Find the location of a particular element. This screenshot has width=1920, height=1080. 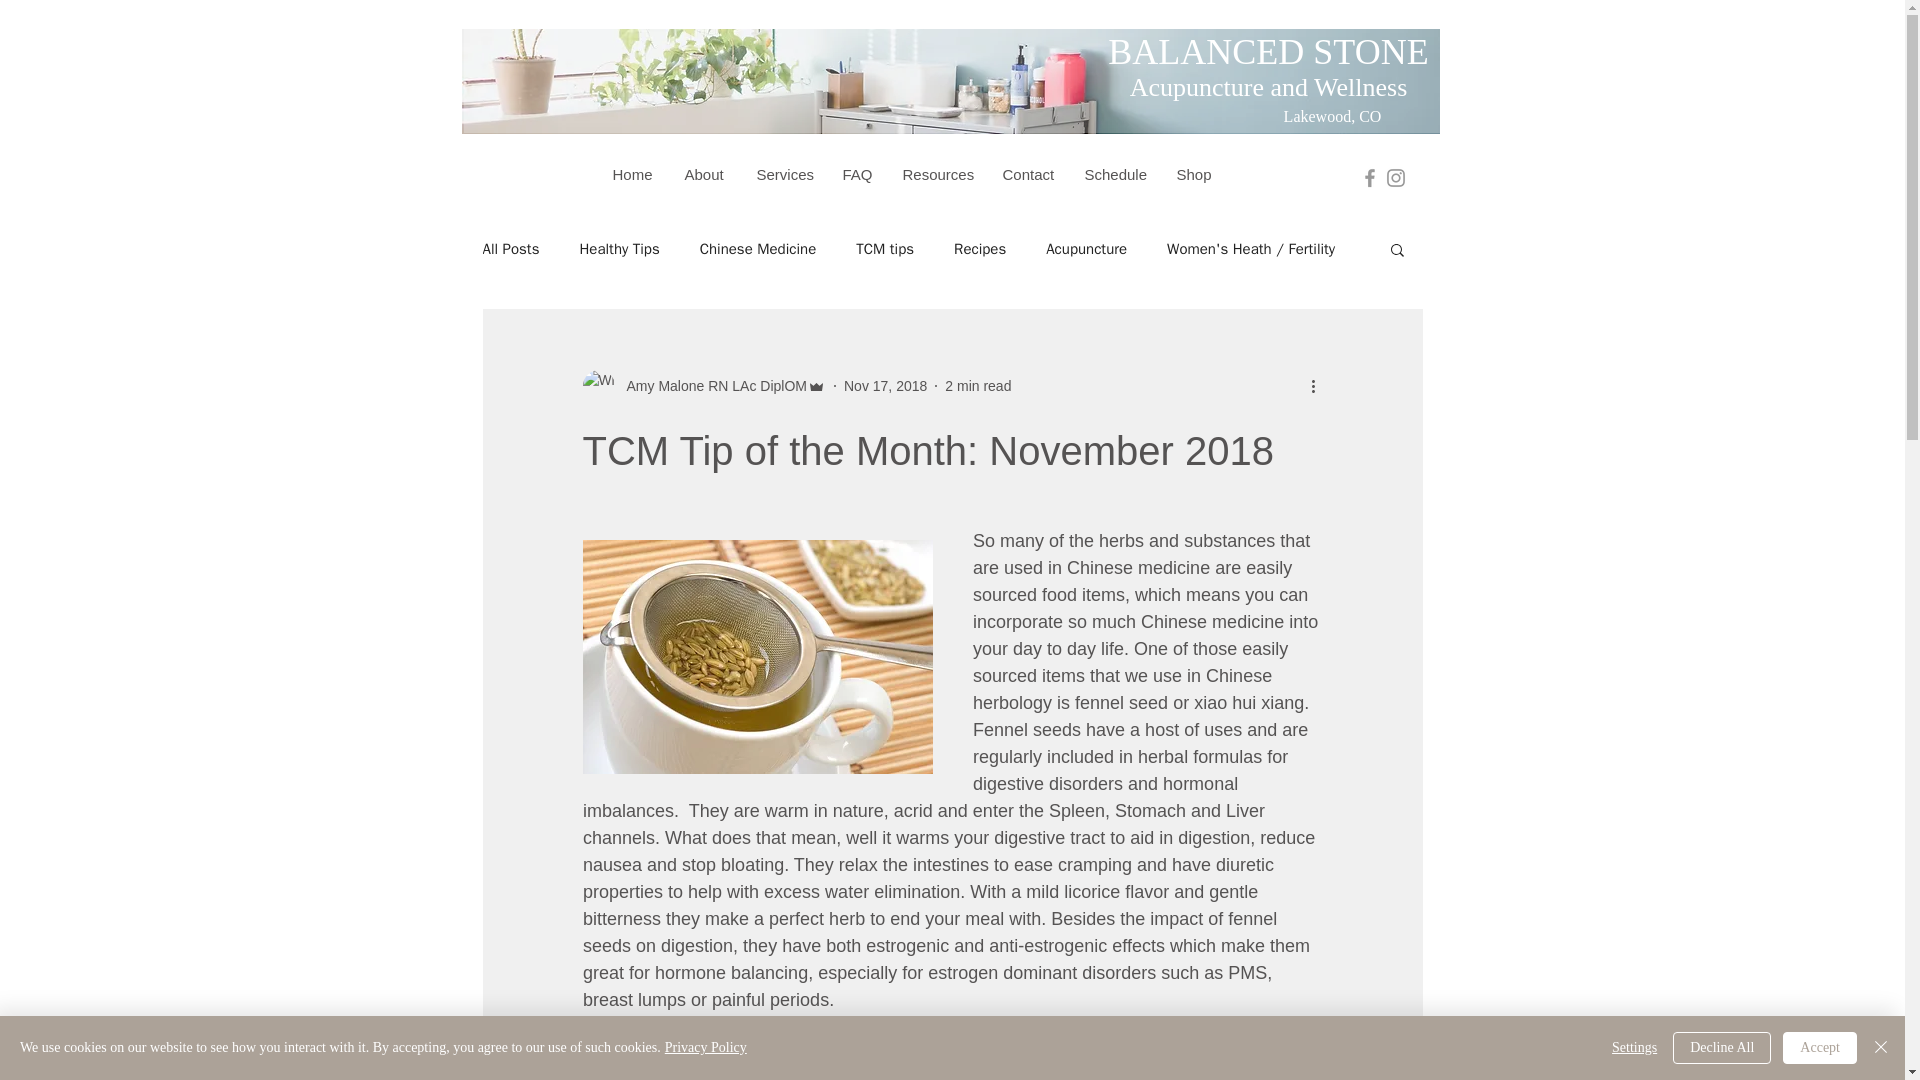

BALANCED STONE is located at coordinates (1268, 52).